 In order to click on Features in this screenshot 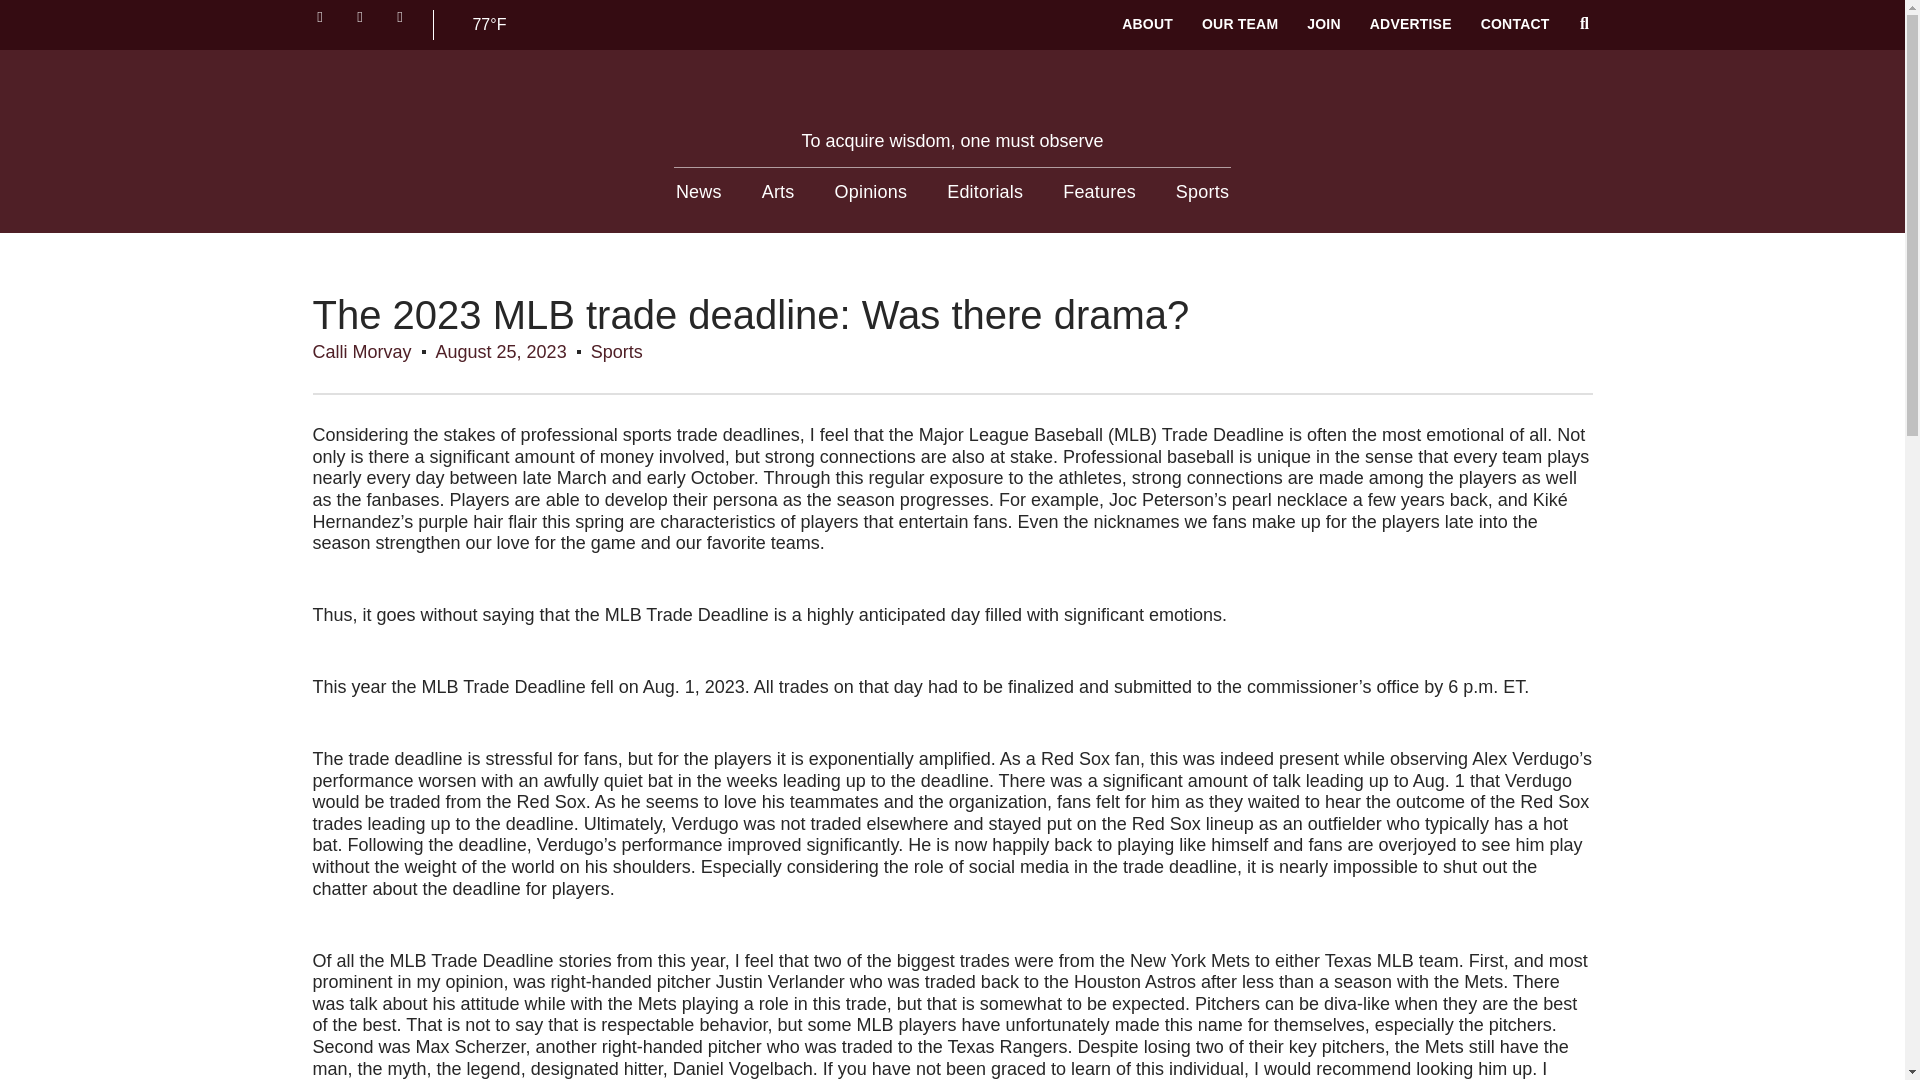, I will do `click(1100, 192)`.